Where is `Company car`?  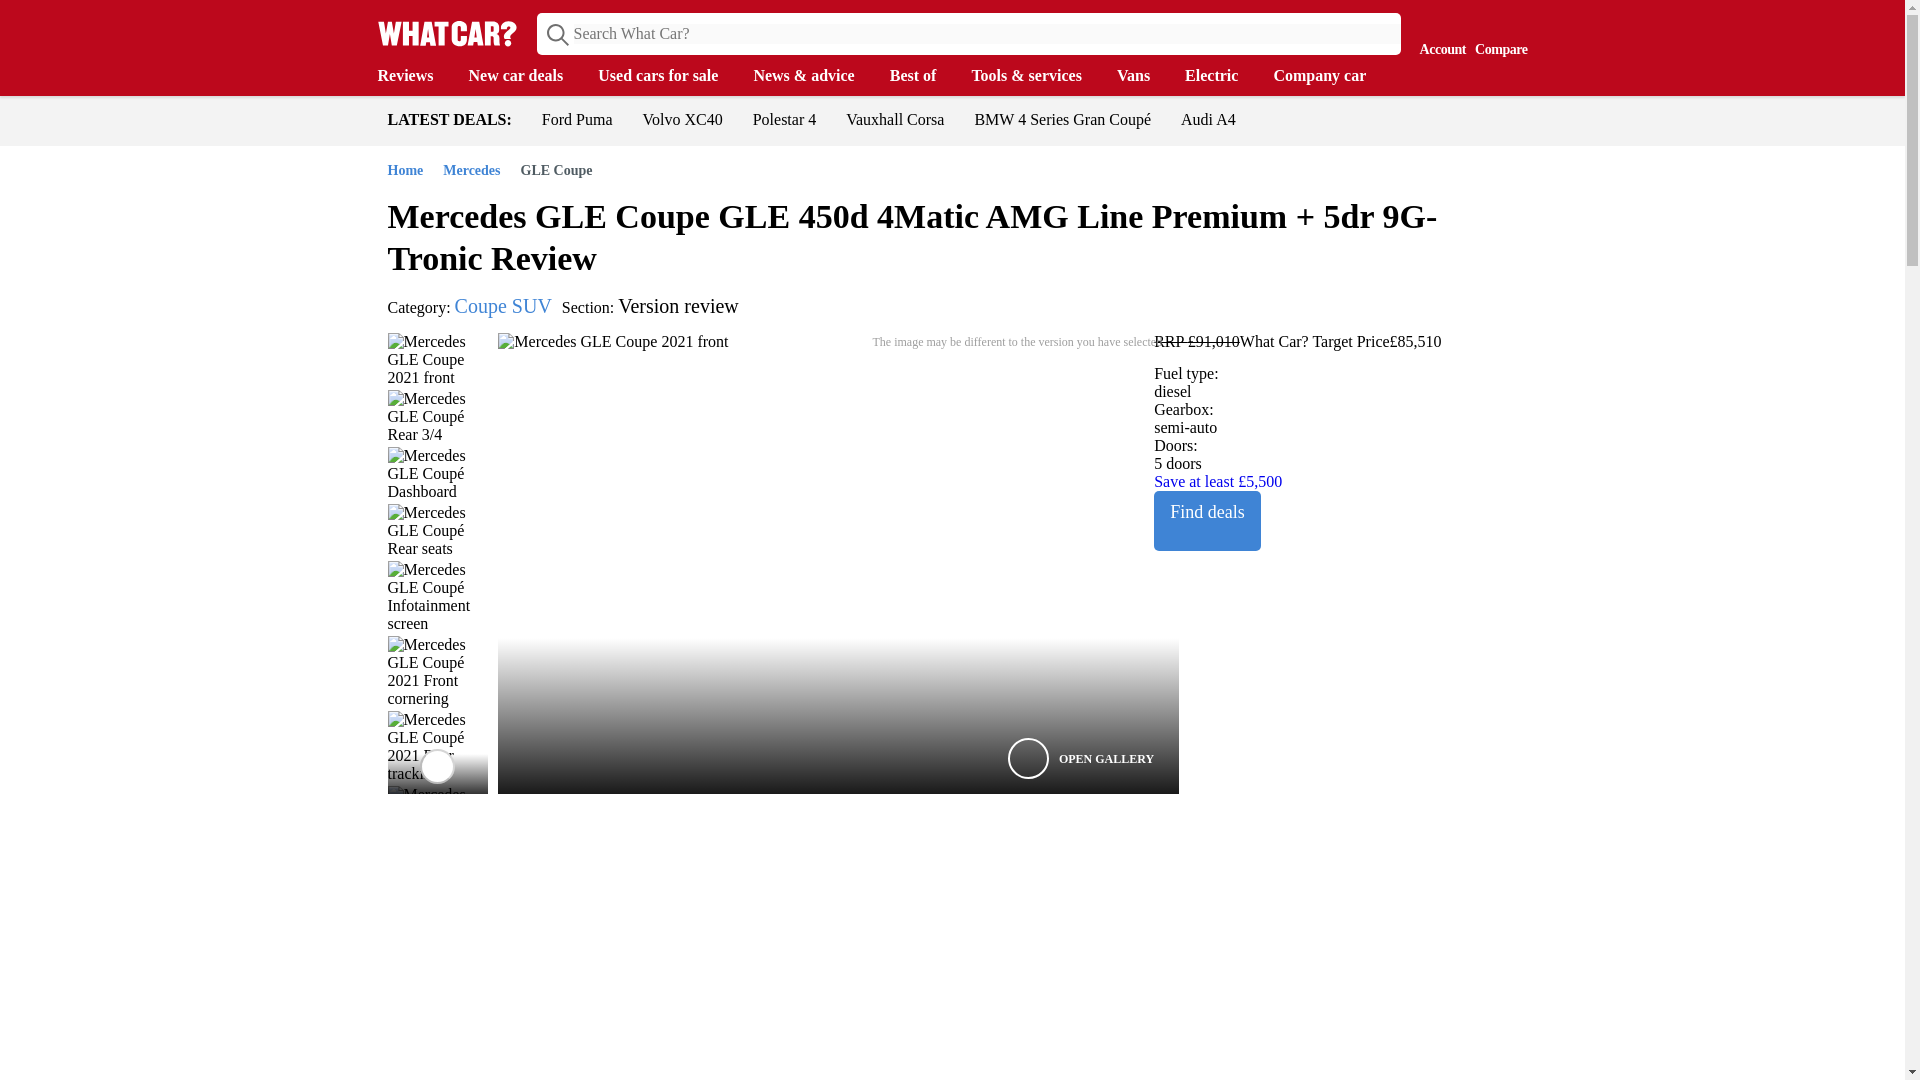
Company car is located at coordinates (1329, 76).